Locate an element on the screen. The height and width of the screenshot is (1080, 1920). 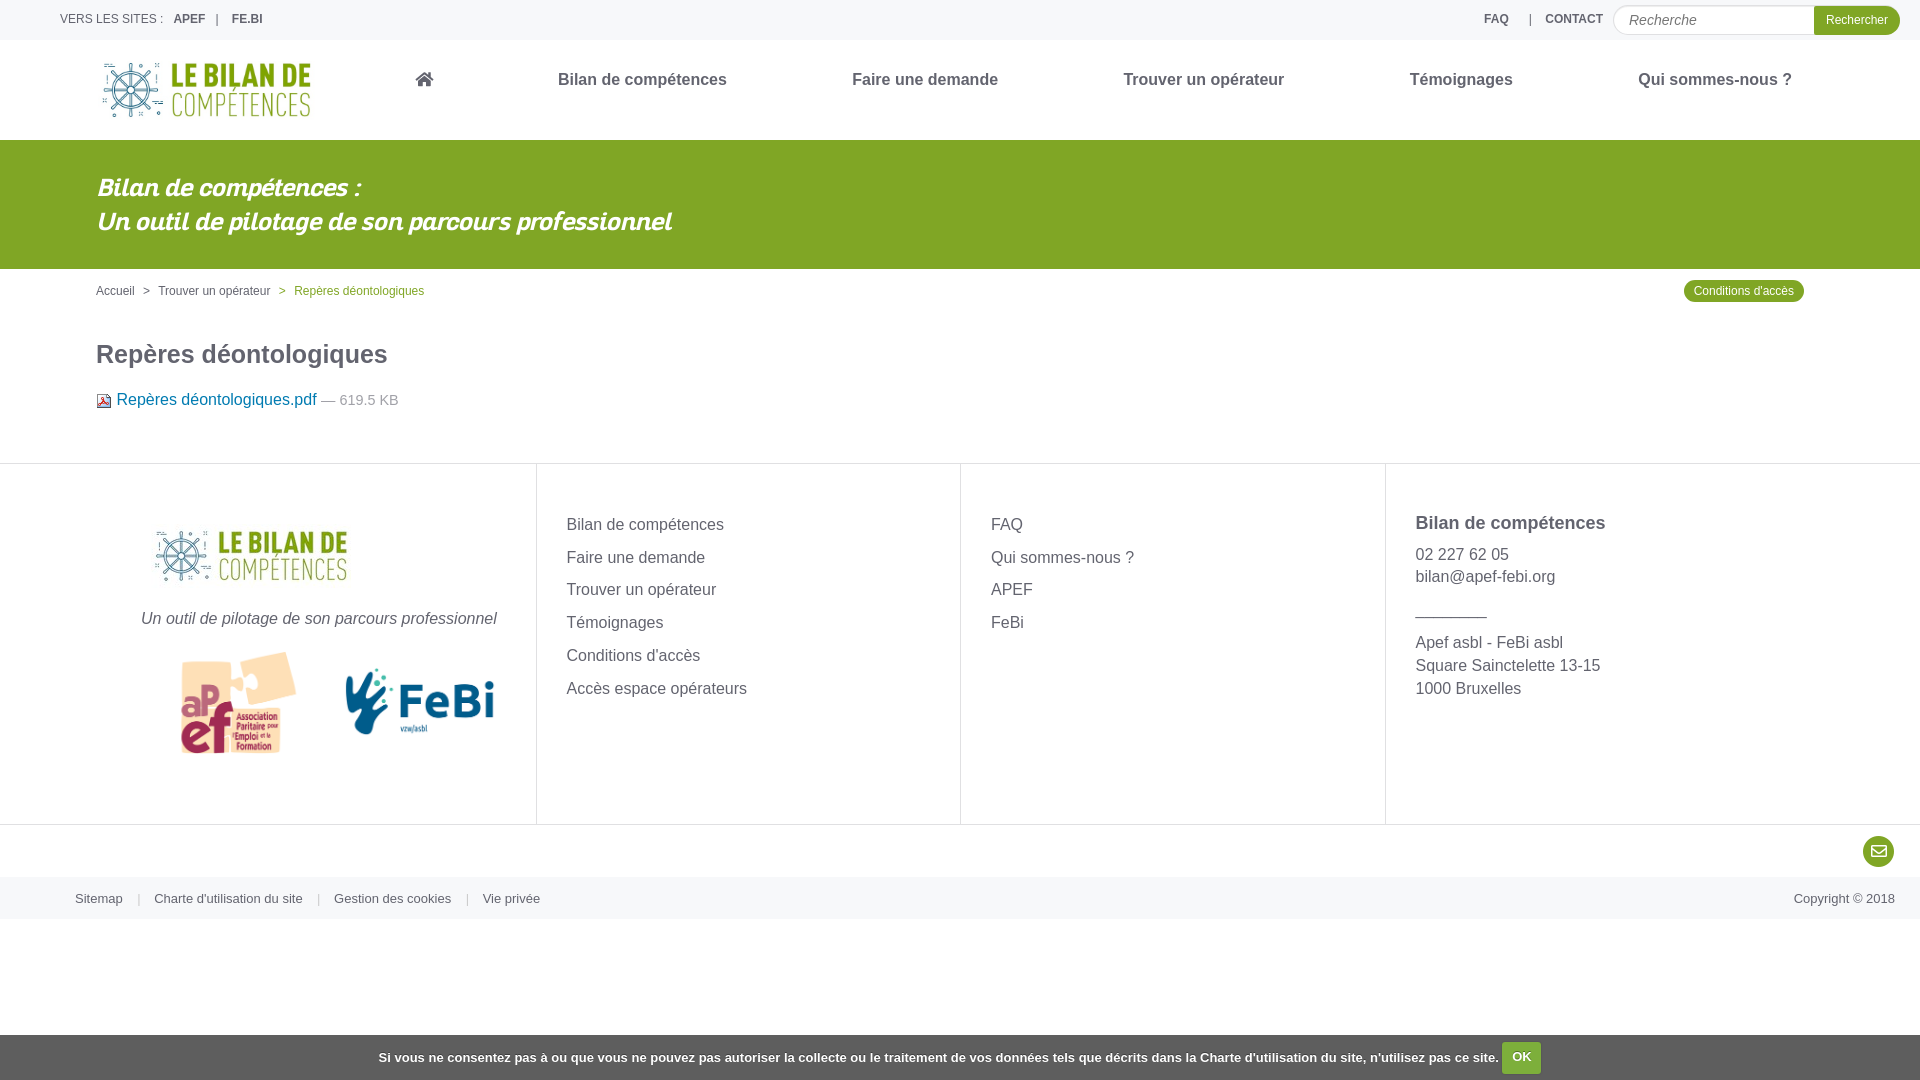
Rechercher is located at coordinates (1857, 20).